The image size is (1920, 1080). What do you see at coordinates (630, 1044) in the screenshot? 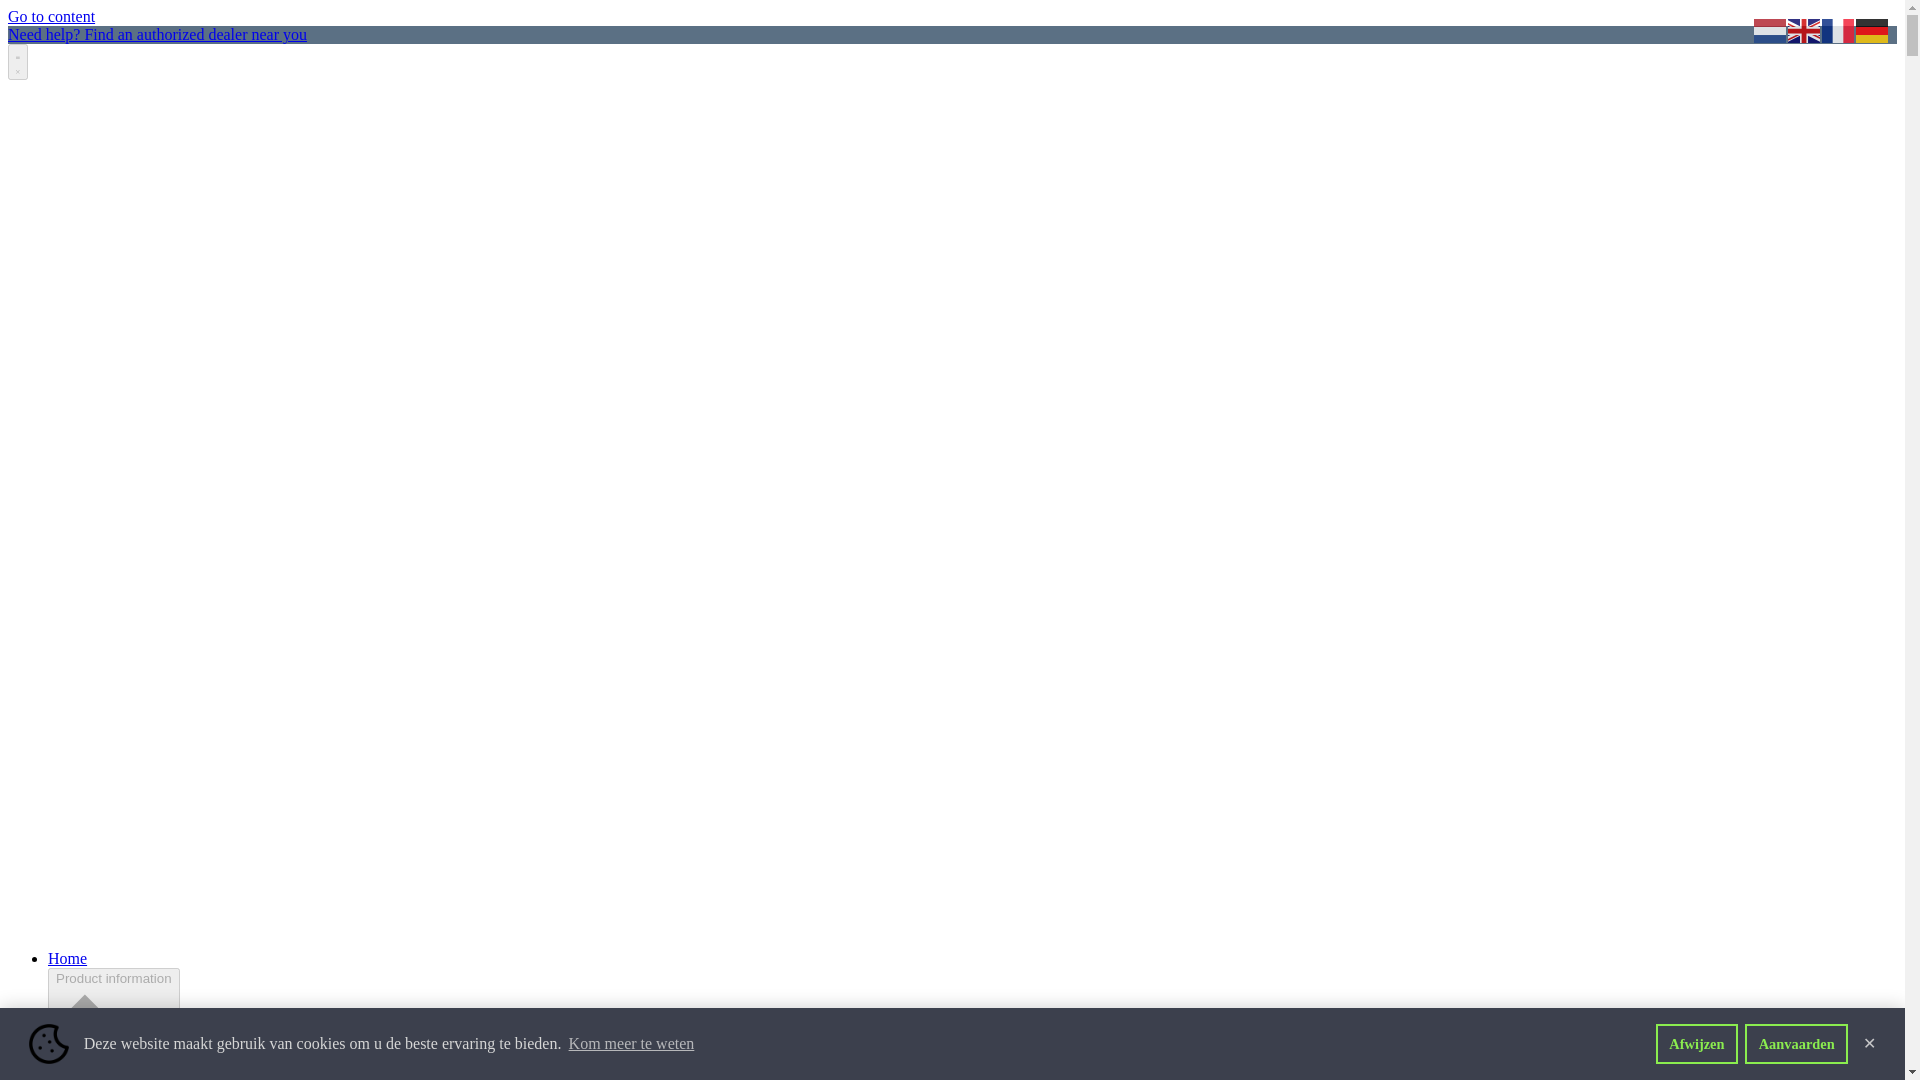
I see `Kom meer te weten` at bounding box center [630, 1044].